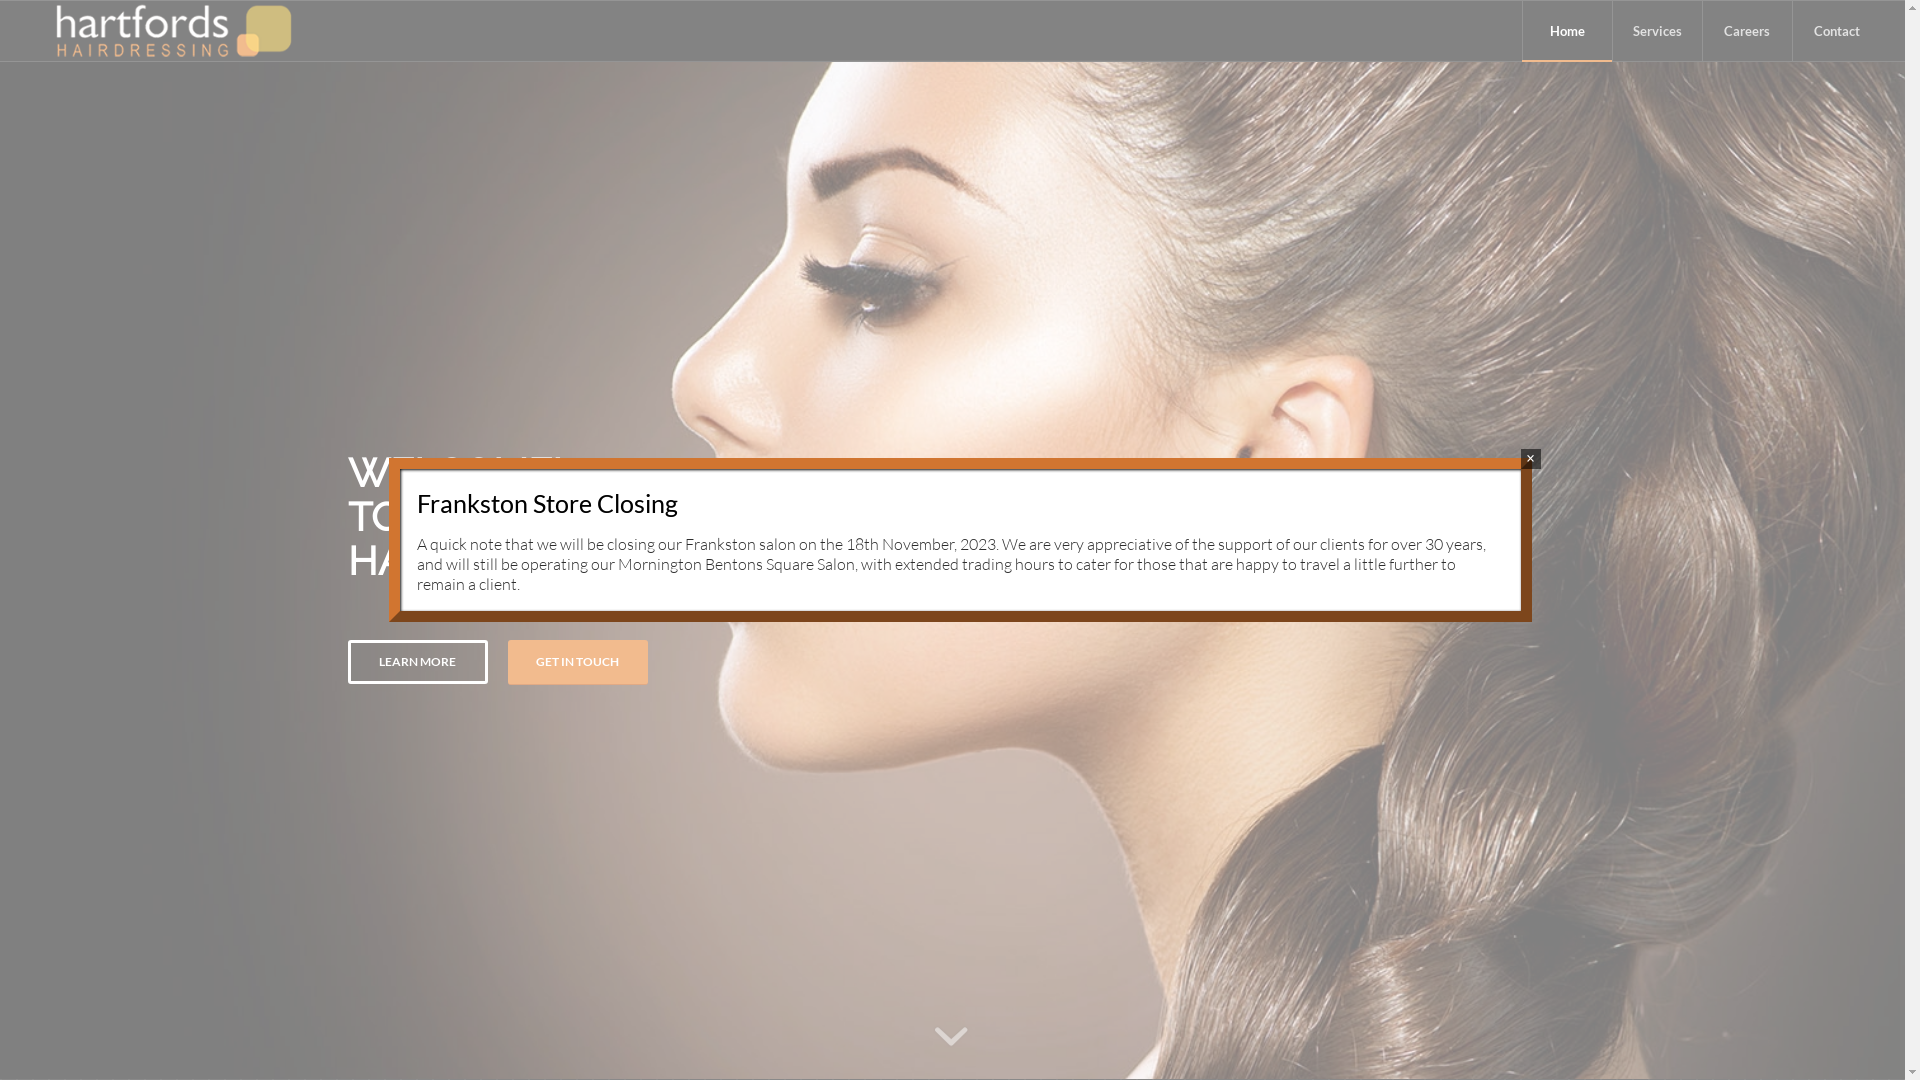 This screenshot has height=1080, width=1920. I want to click on LEARN MORE, so click(418, 662).